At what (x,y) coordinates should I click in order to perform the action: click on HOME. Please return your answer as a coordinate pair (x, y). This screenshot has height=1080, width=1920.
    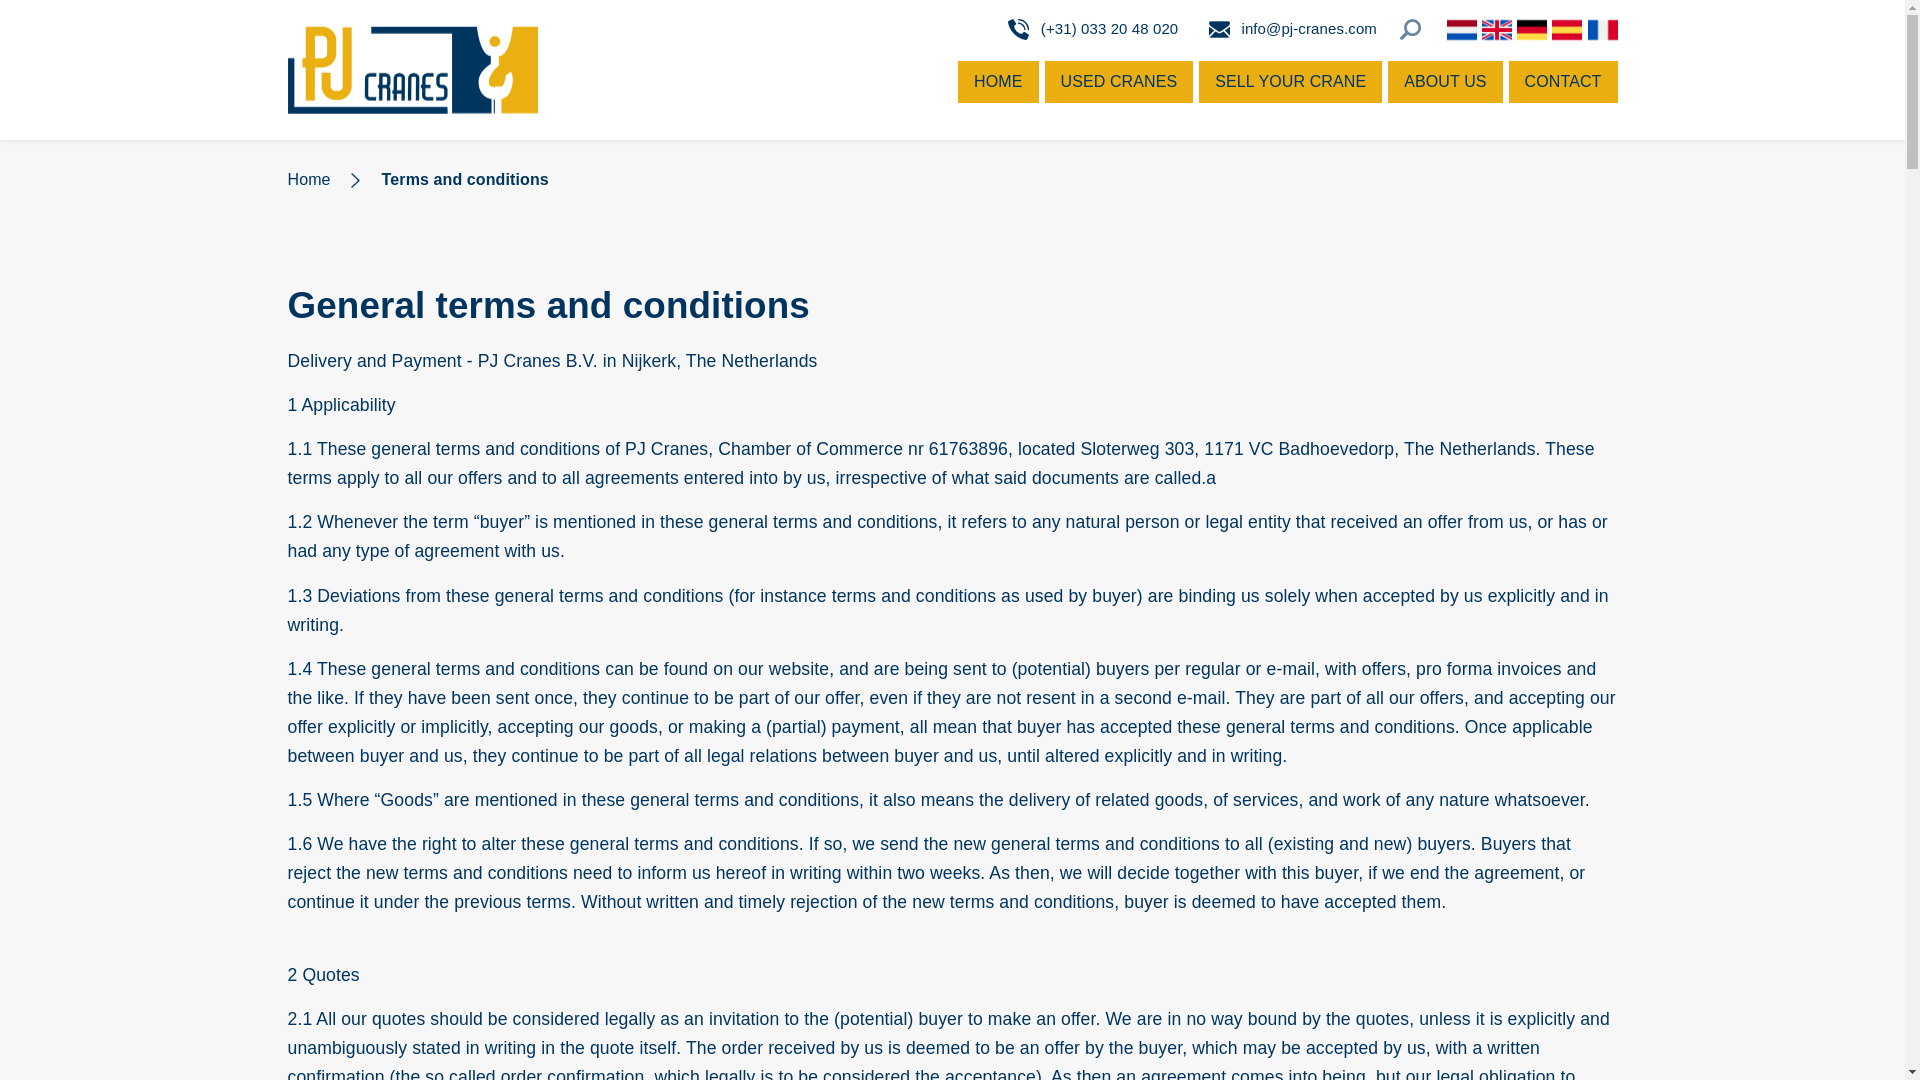
    Looking at the image, I should click on (998, 81).